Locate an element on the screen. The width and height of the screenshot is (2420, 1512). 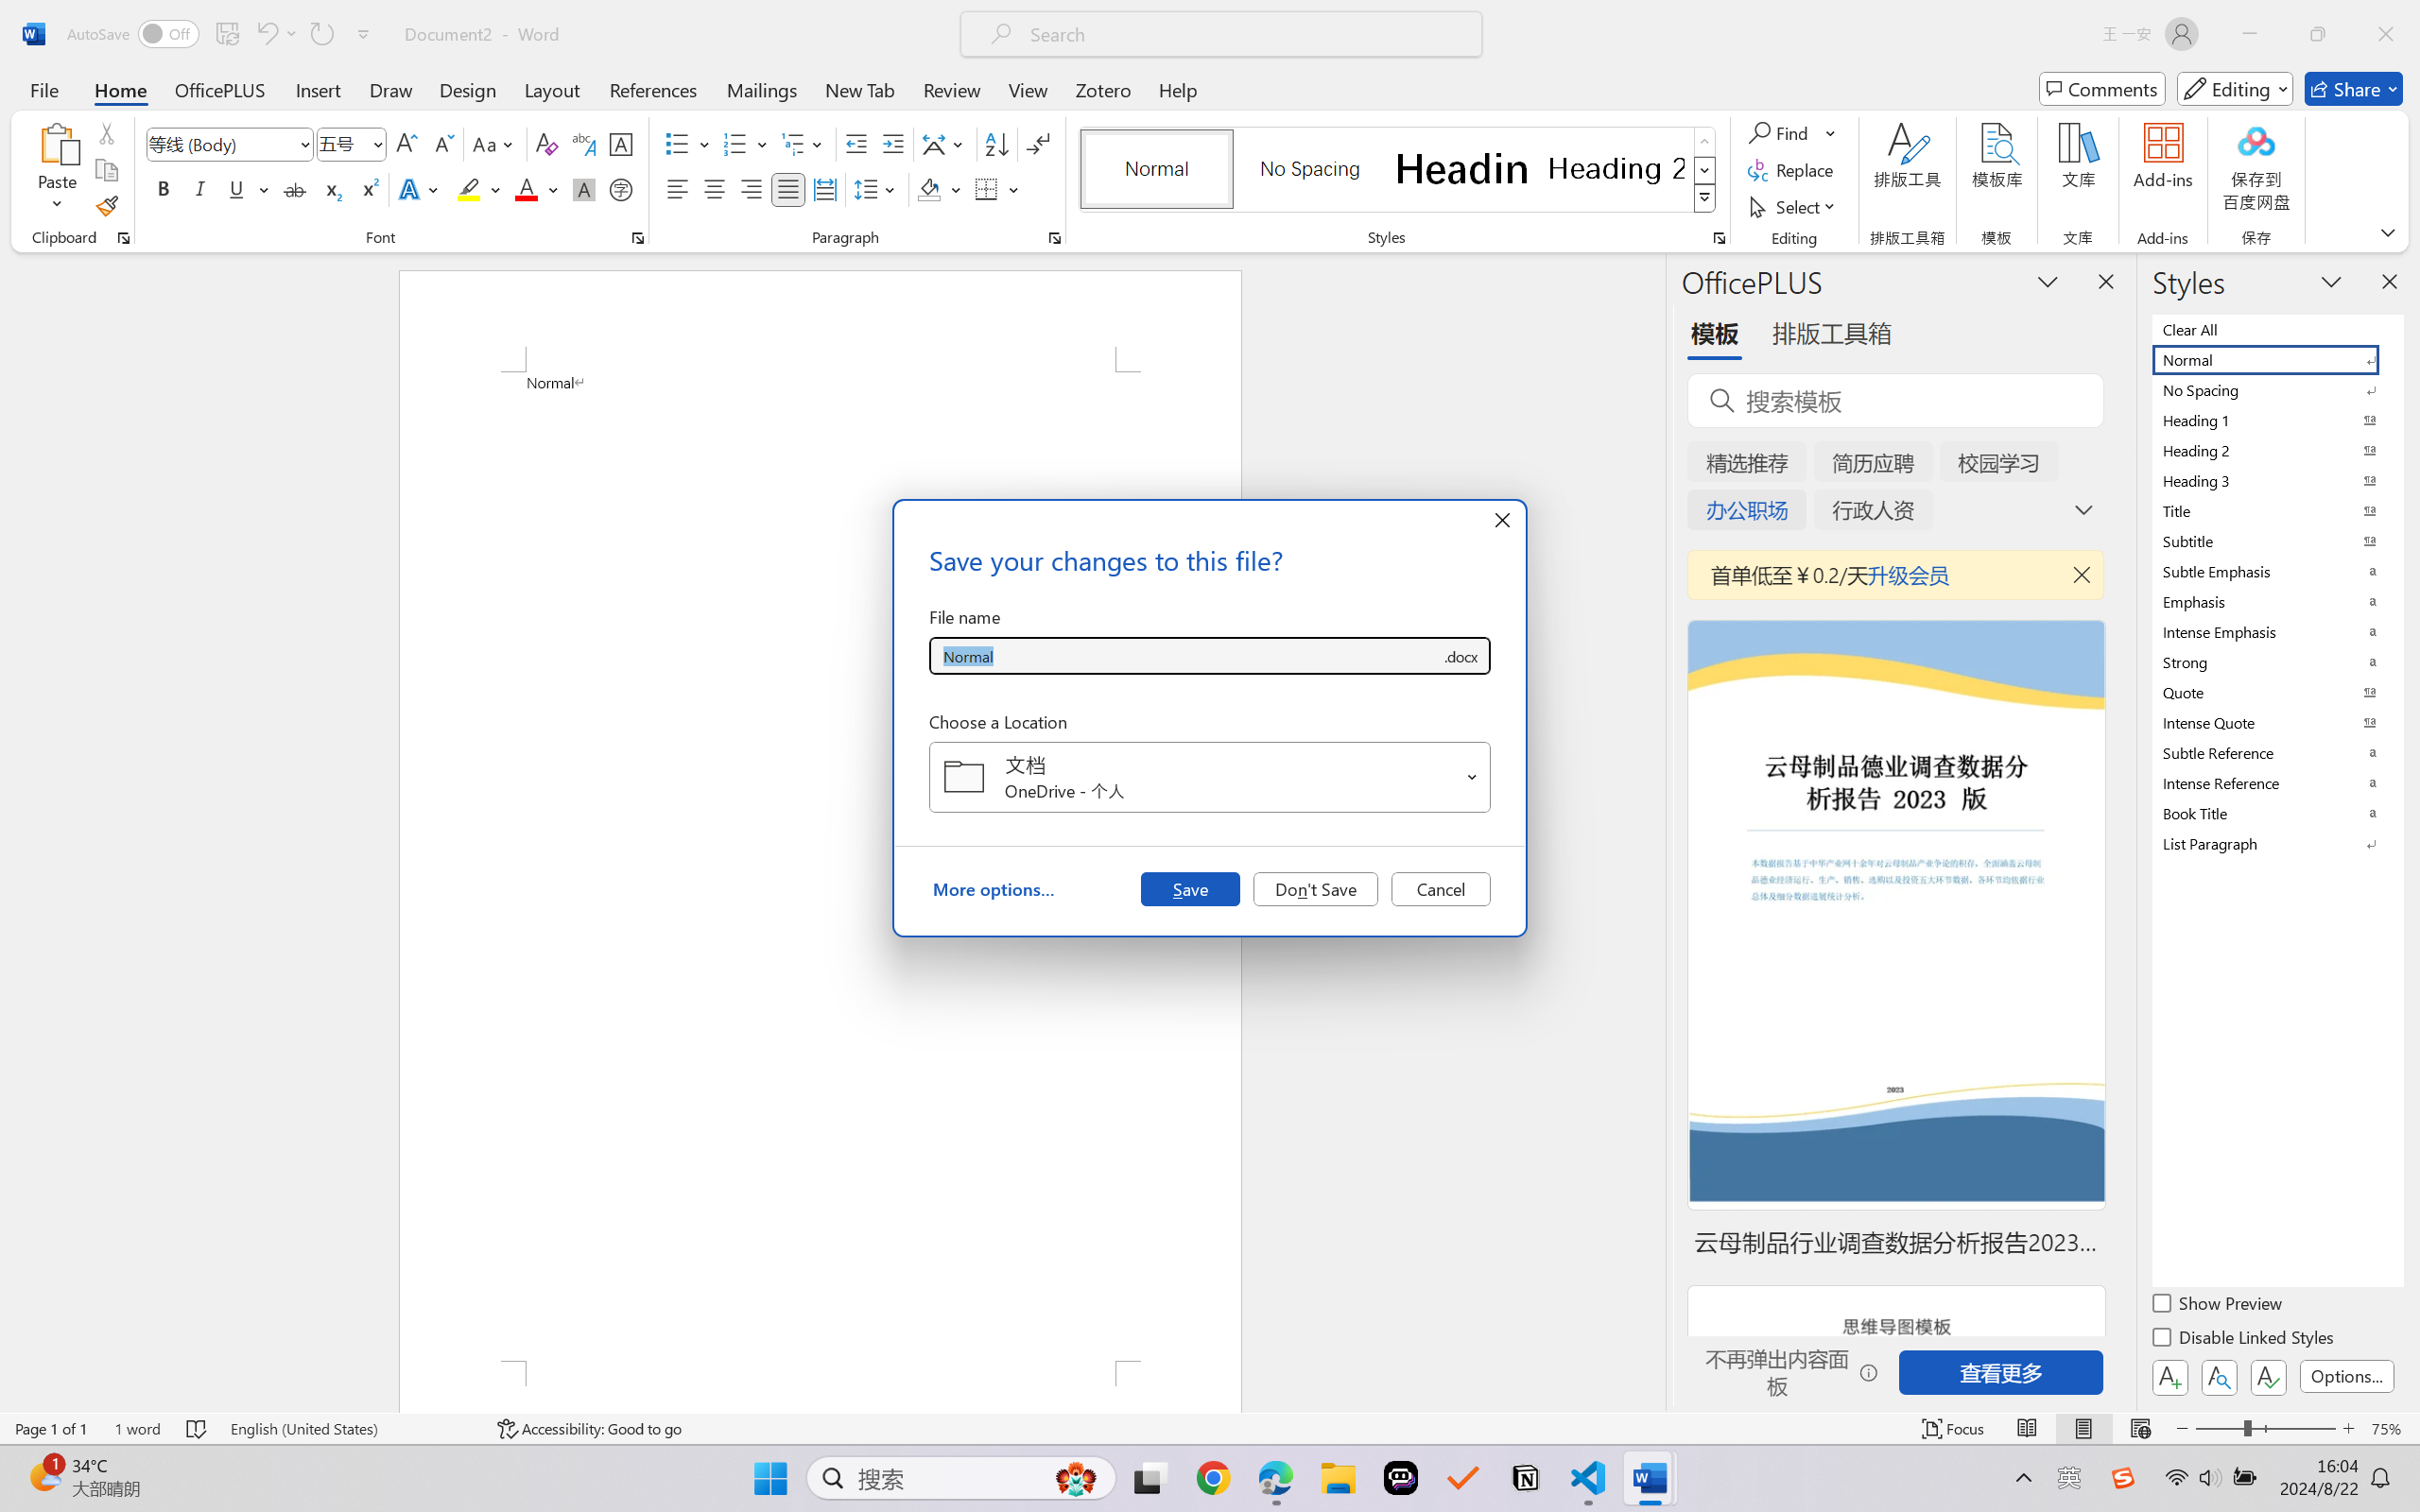
Line and Paragraph Spacing is located at coordinates (877, 189).